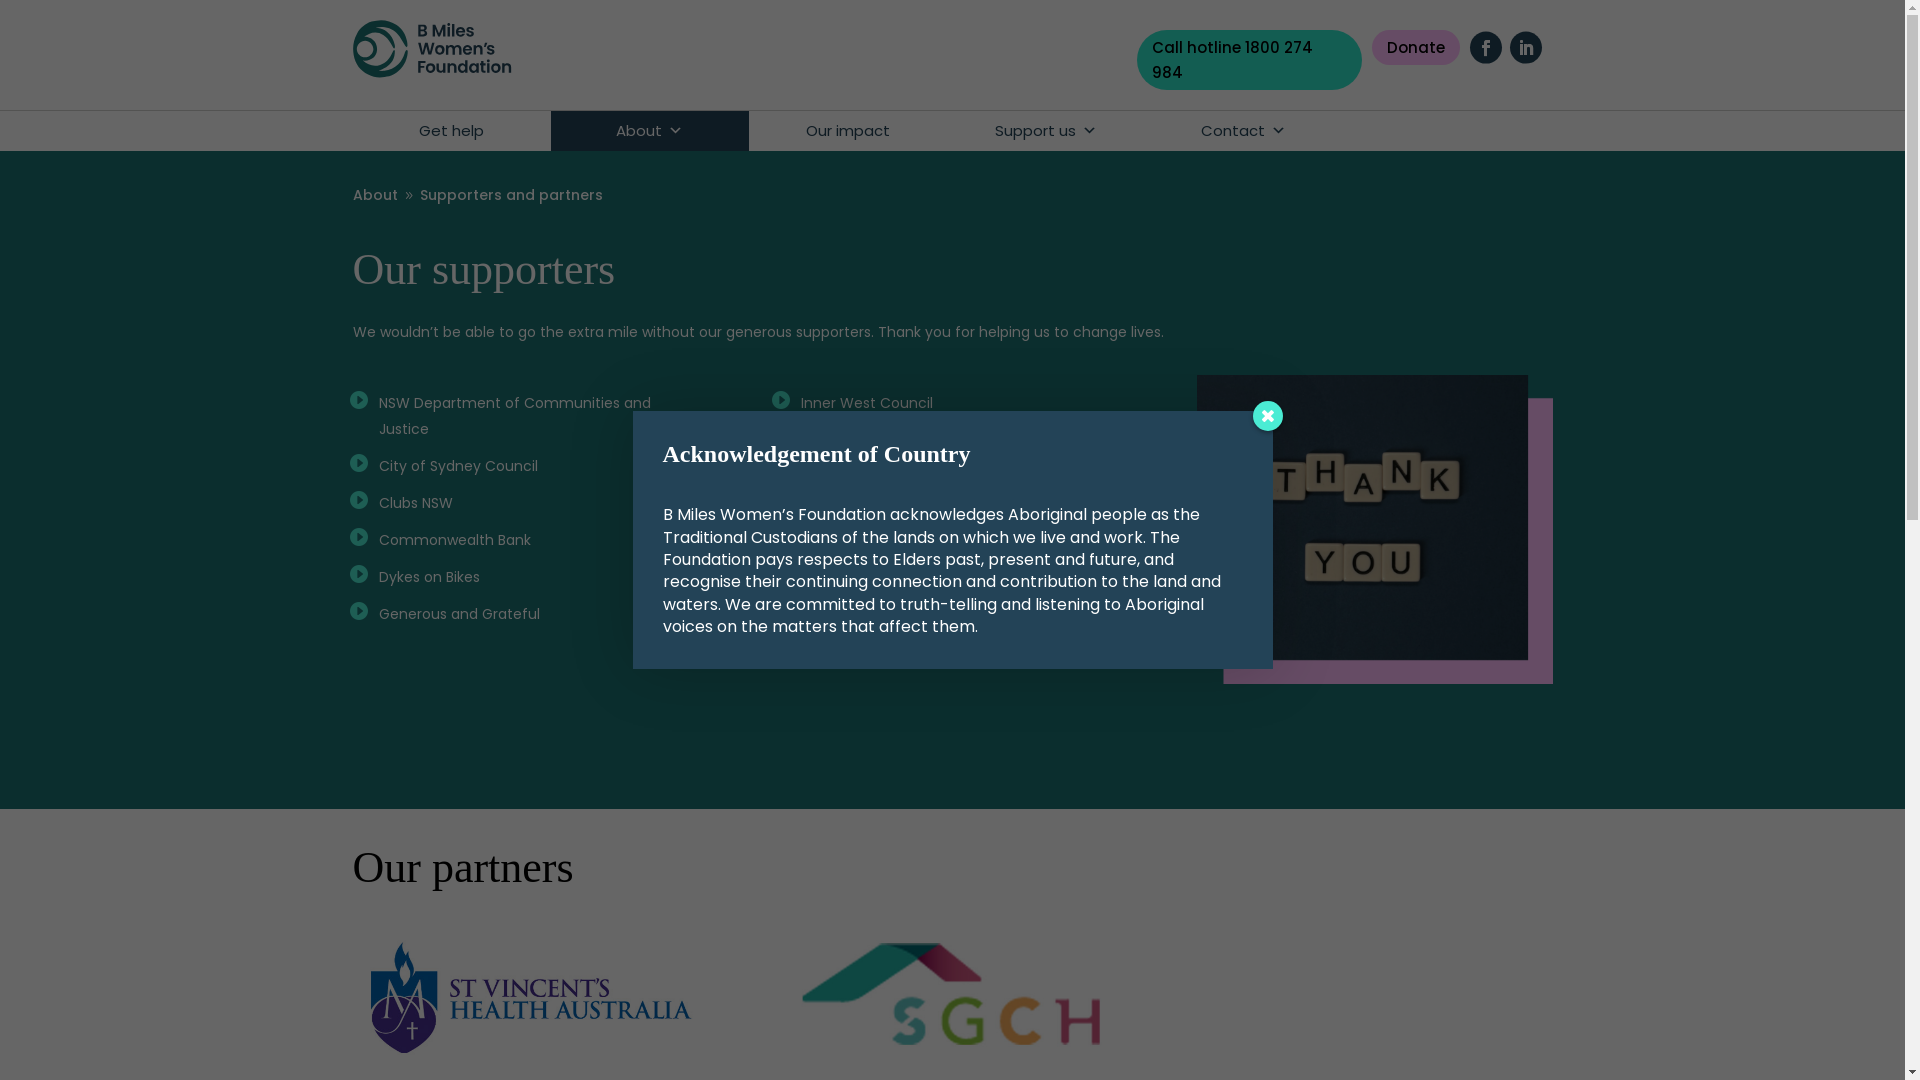 This screenshot has width=1920, height=1080. I want to click on Follow on Facebook, so click(1486, 48).